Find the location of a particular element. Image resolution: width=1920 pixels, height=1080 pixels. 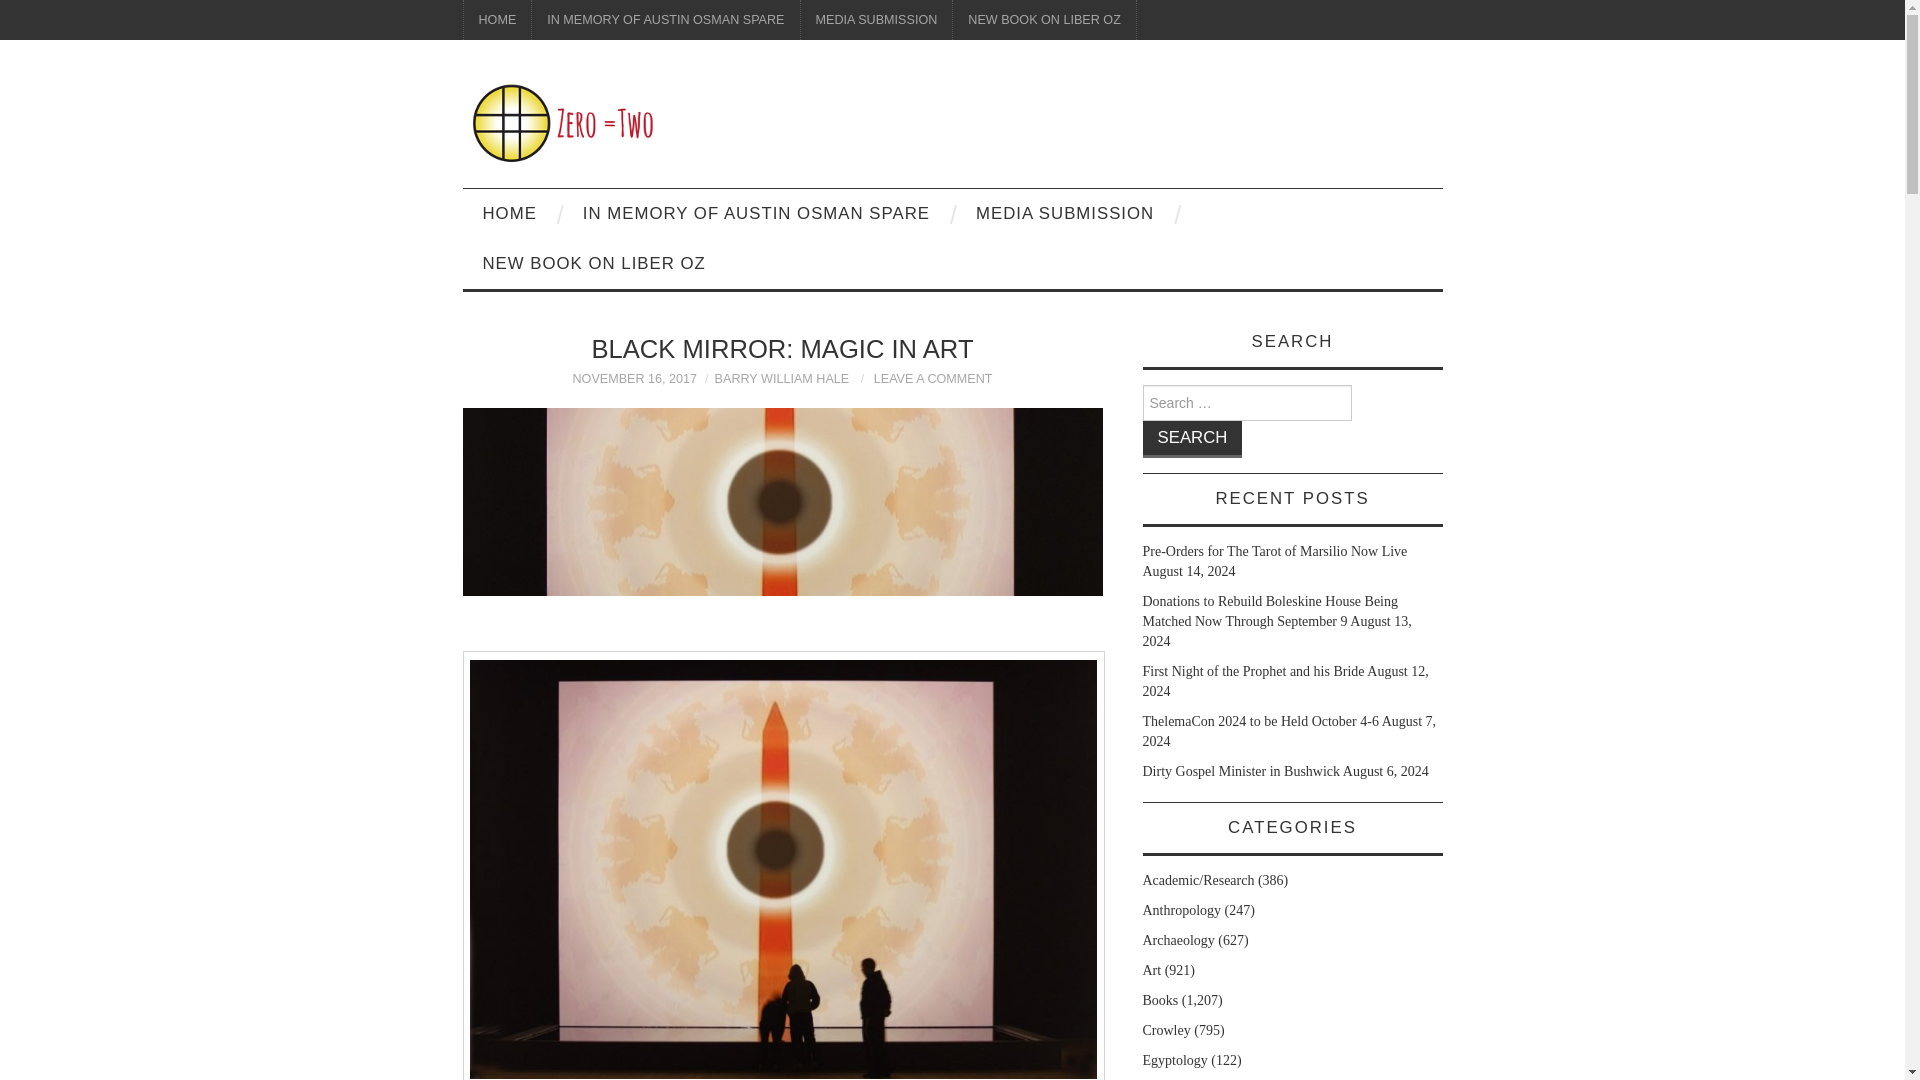

Zero Equals Two! is located at coordinates (562, 122).